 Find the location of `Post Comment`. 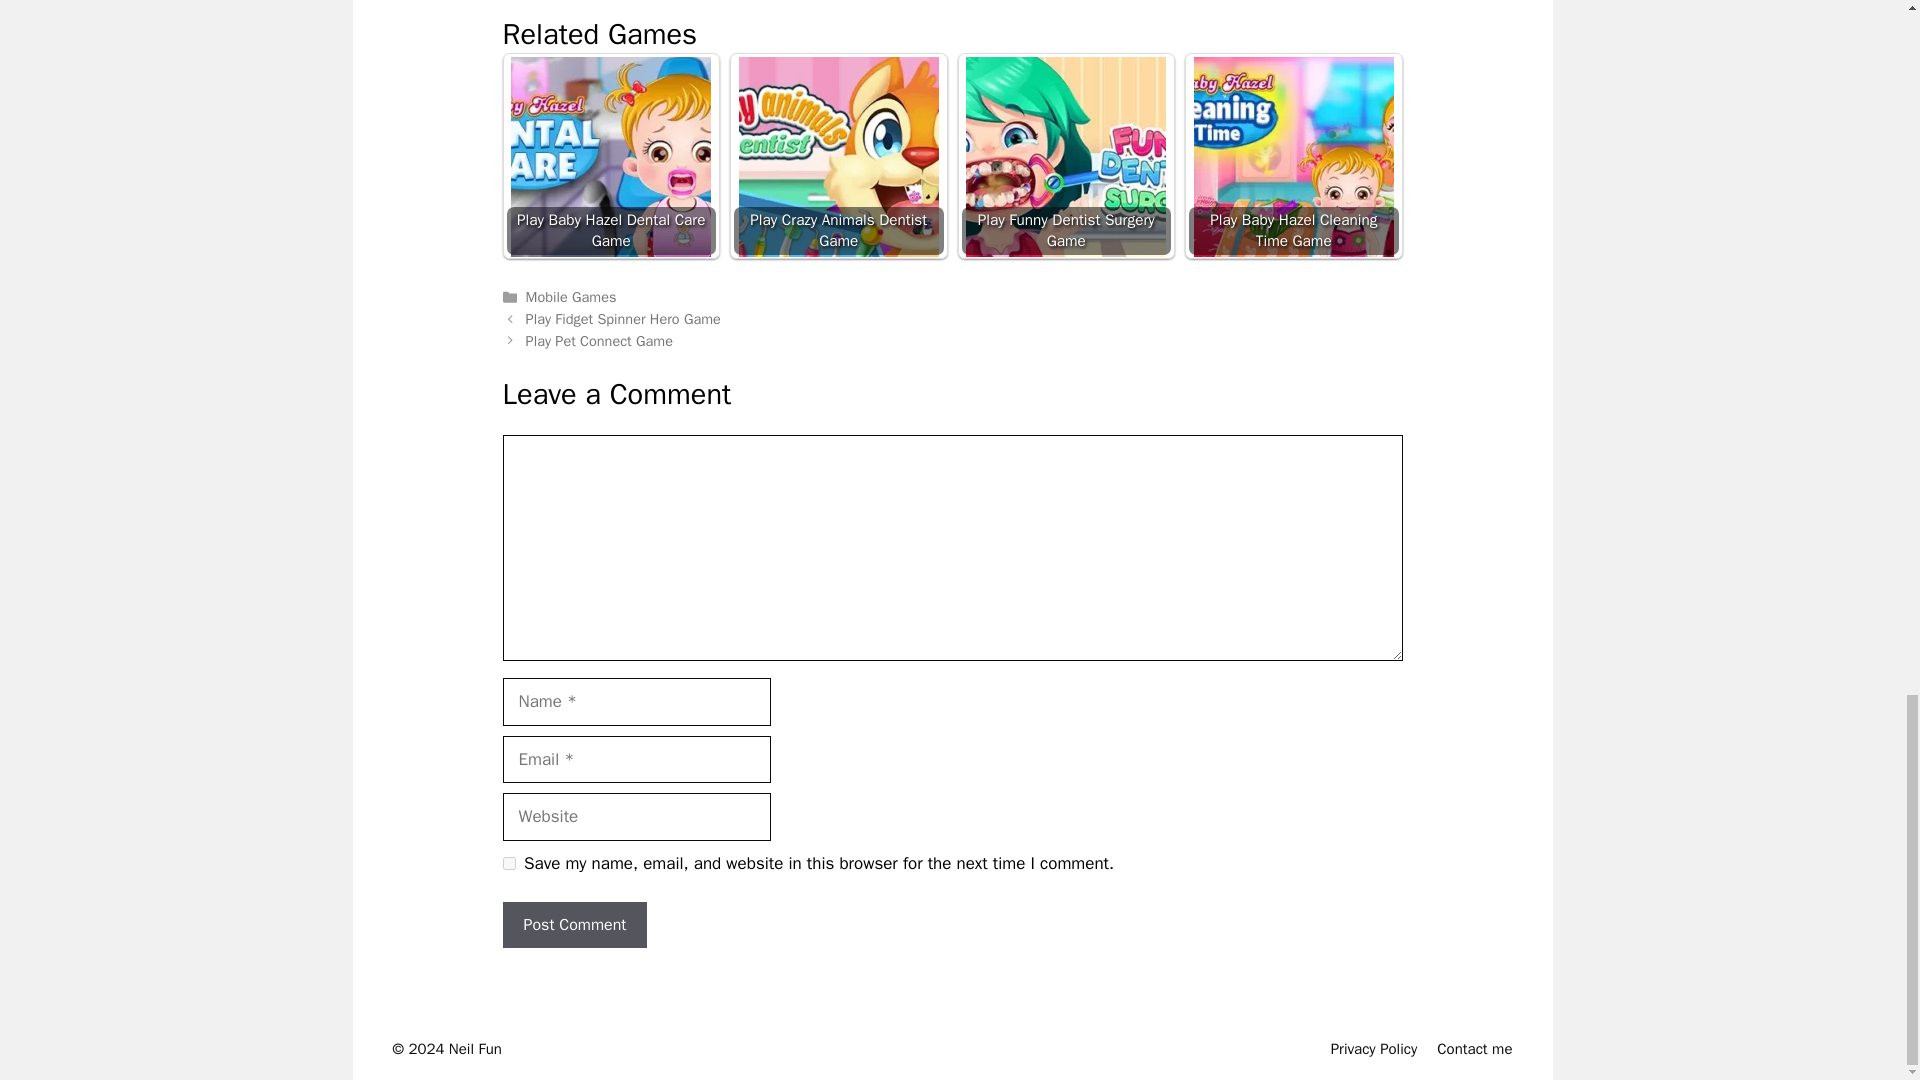

Post Comment is located at coordinates (574, 924).